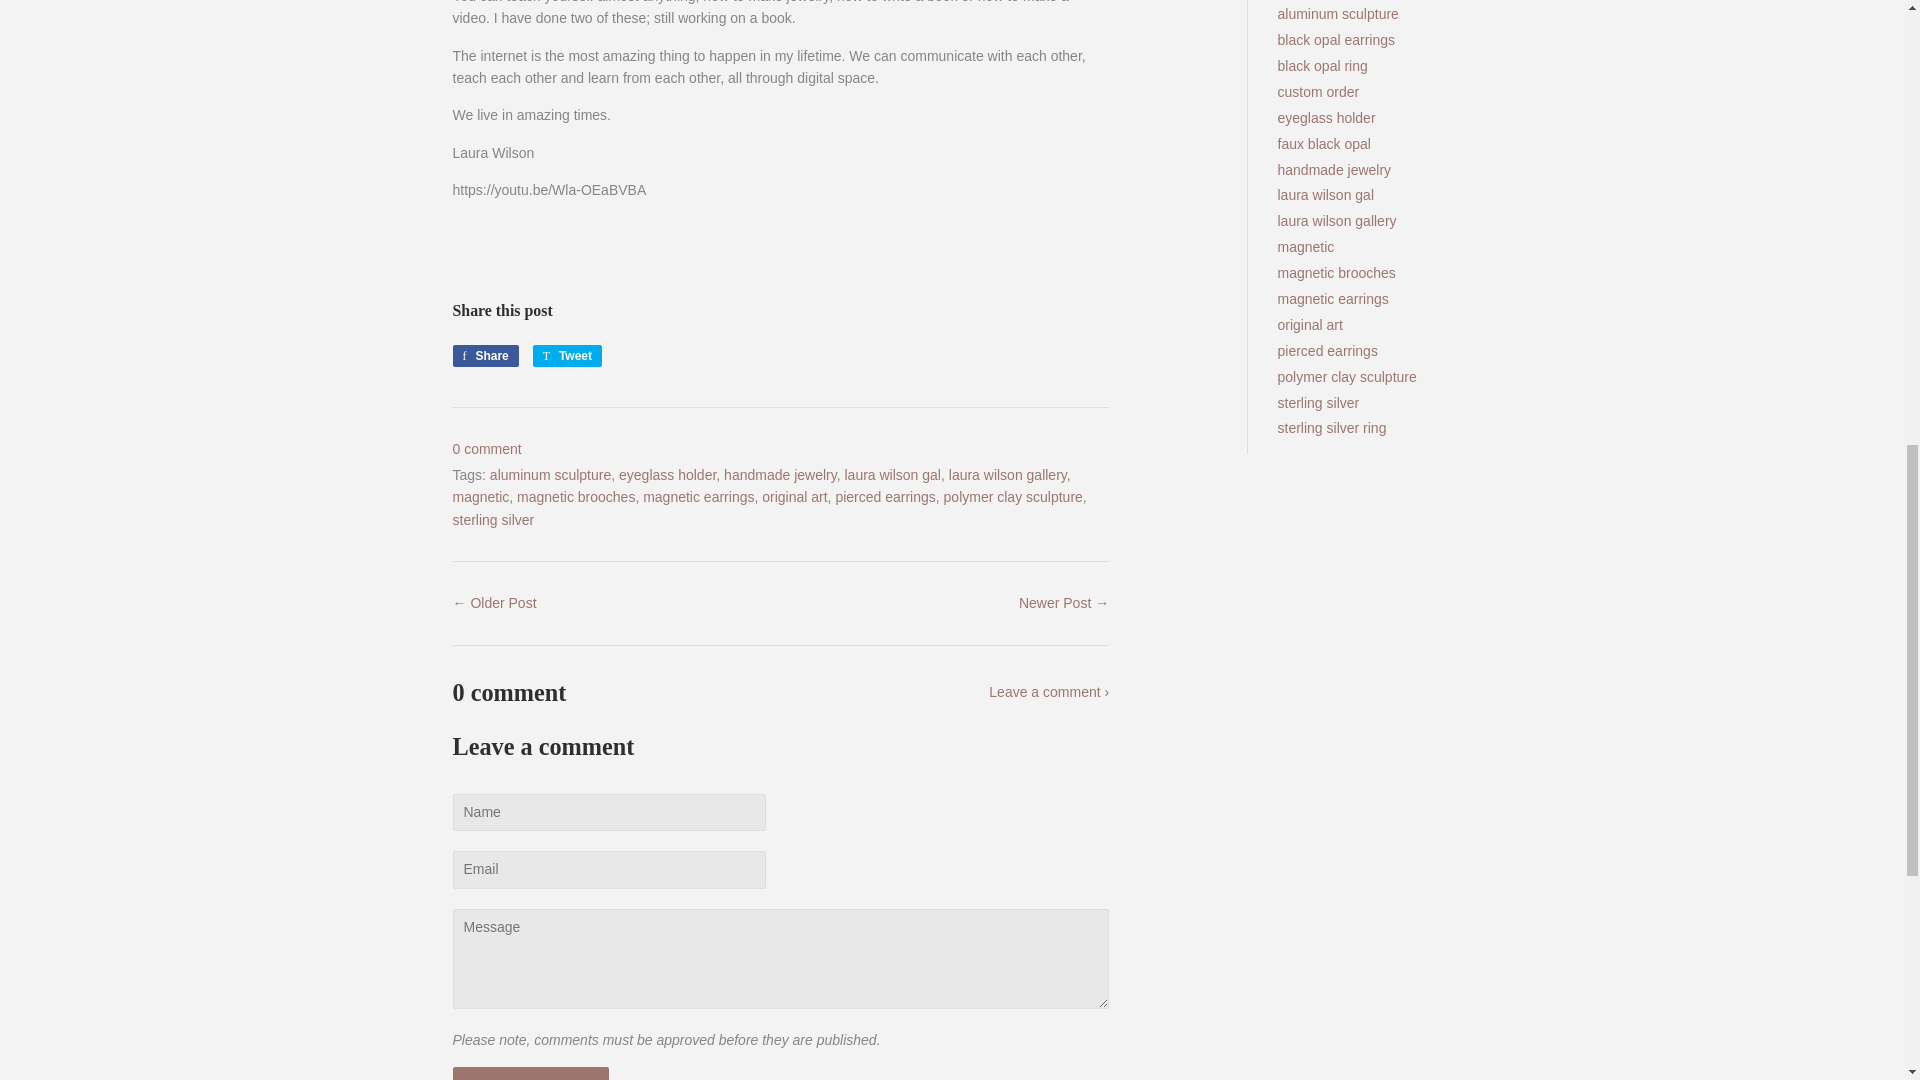 The image size is (1920, 1080). I want to click on Show articles tagged magnetic brooches, so click(1336, 272).